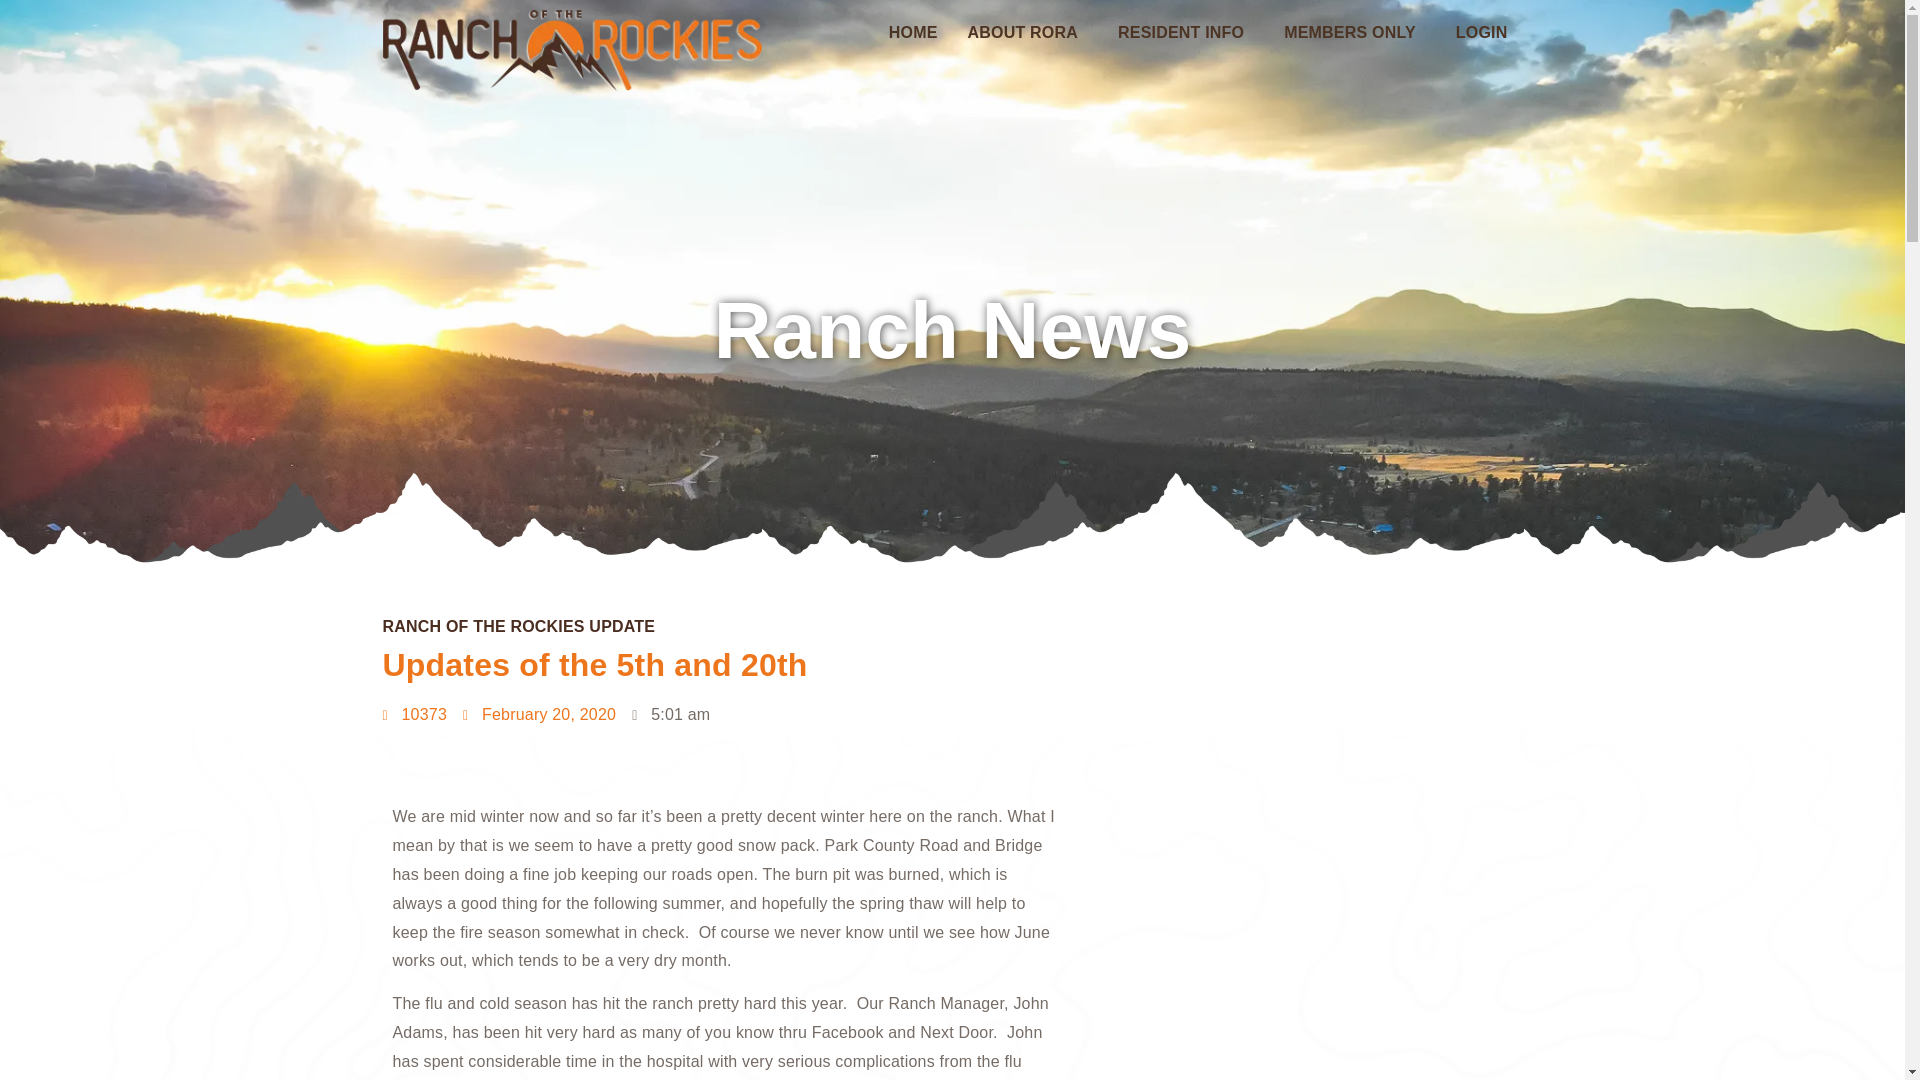 The image size is (1920, 1080). I want to click on HOME, so click(912, 32).